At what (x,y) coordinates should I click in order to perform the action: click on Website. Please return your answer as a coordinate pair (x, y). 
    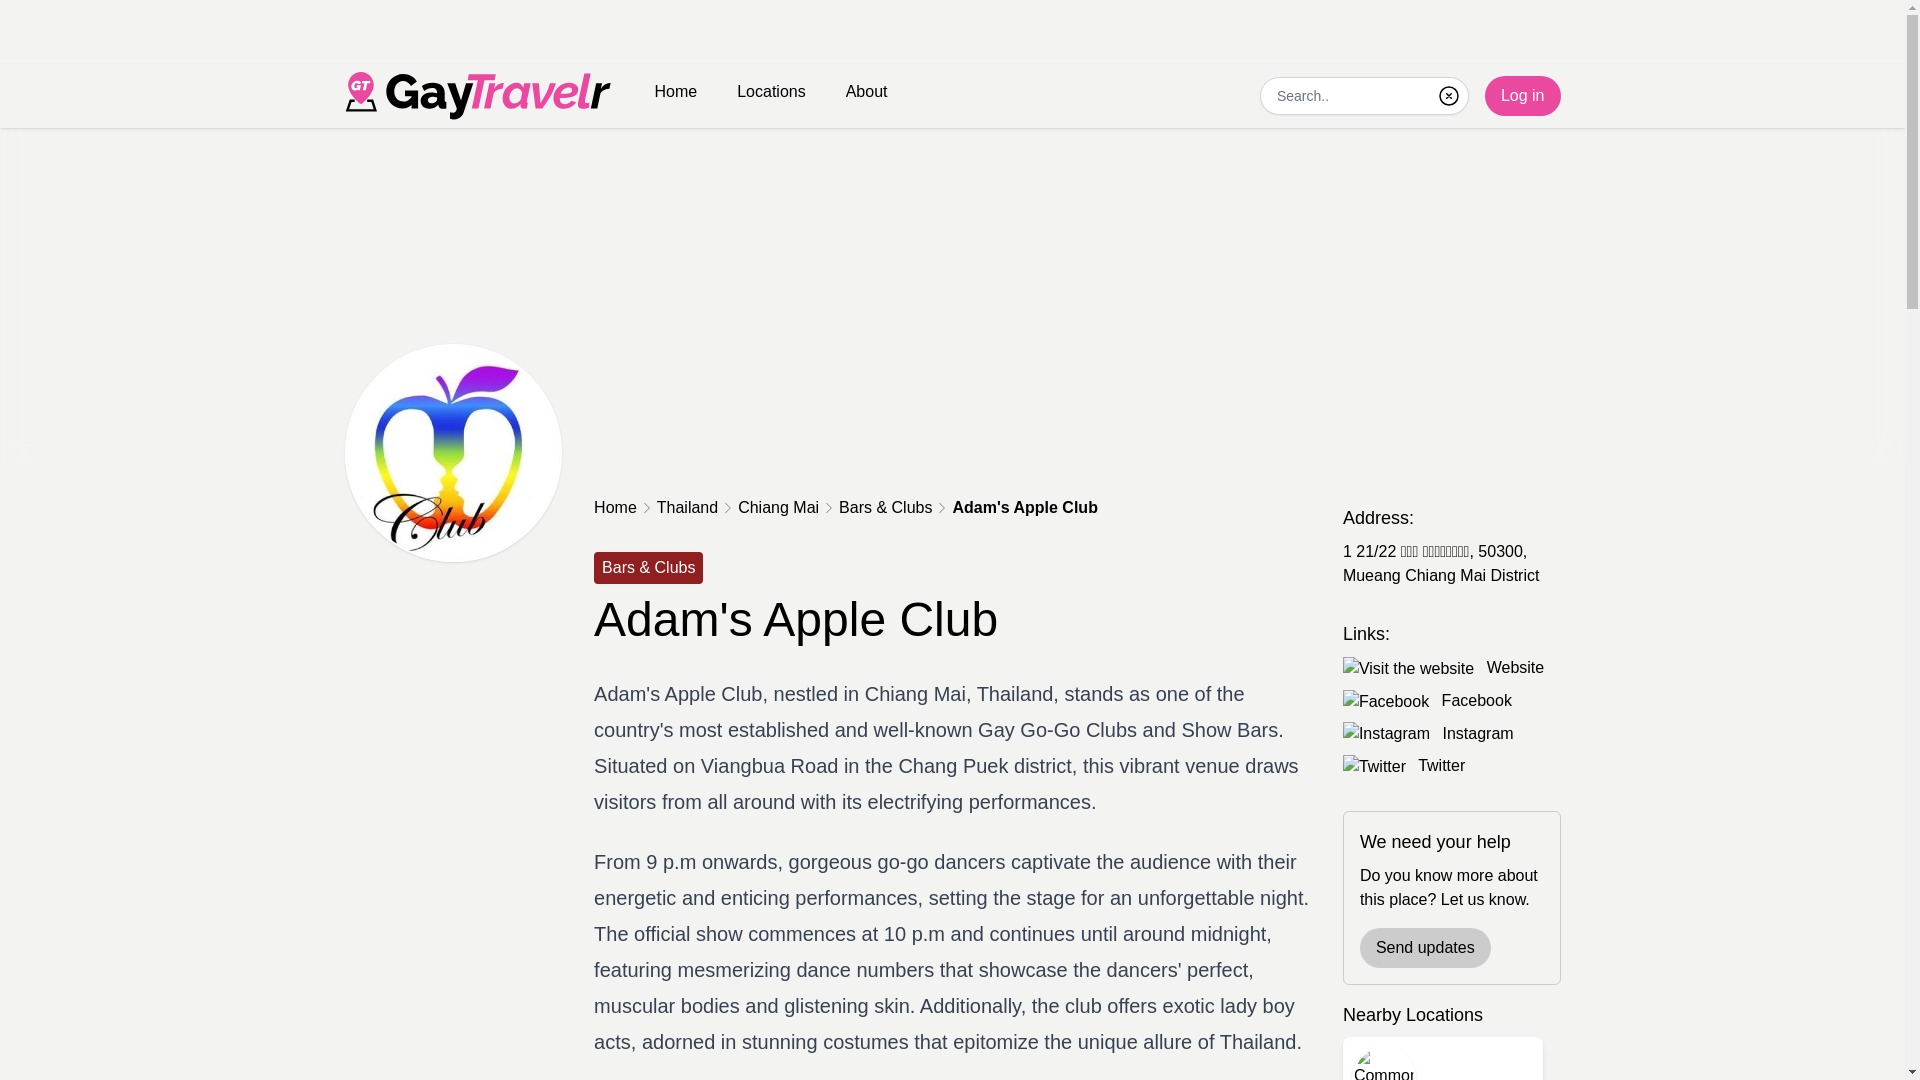
    Looking at the image, I should click on (1516, 667).